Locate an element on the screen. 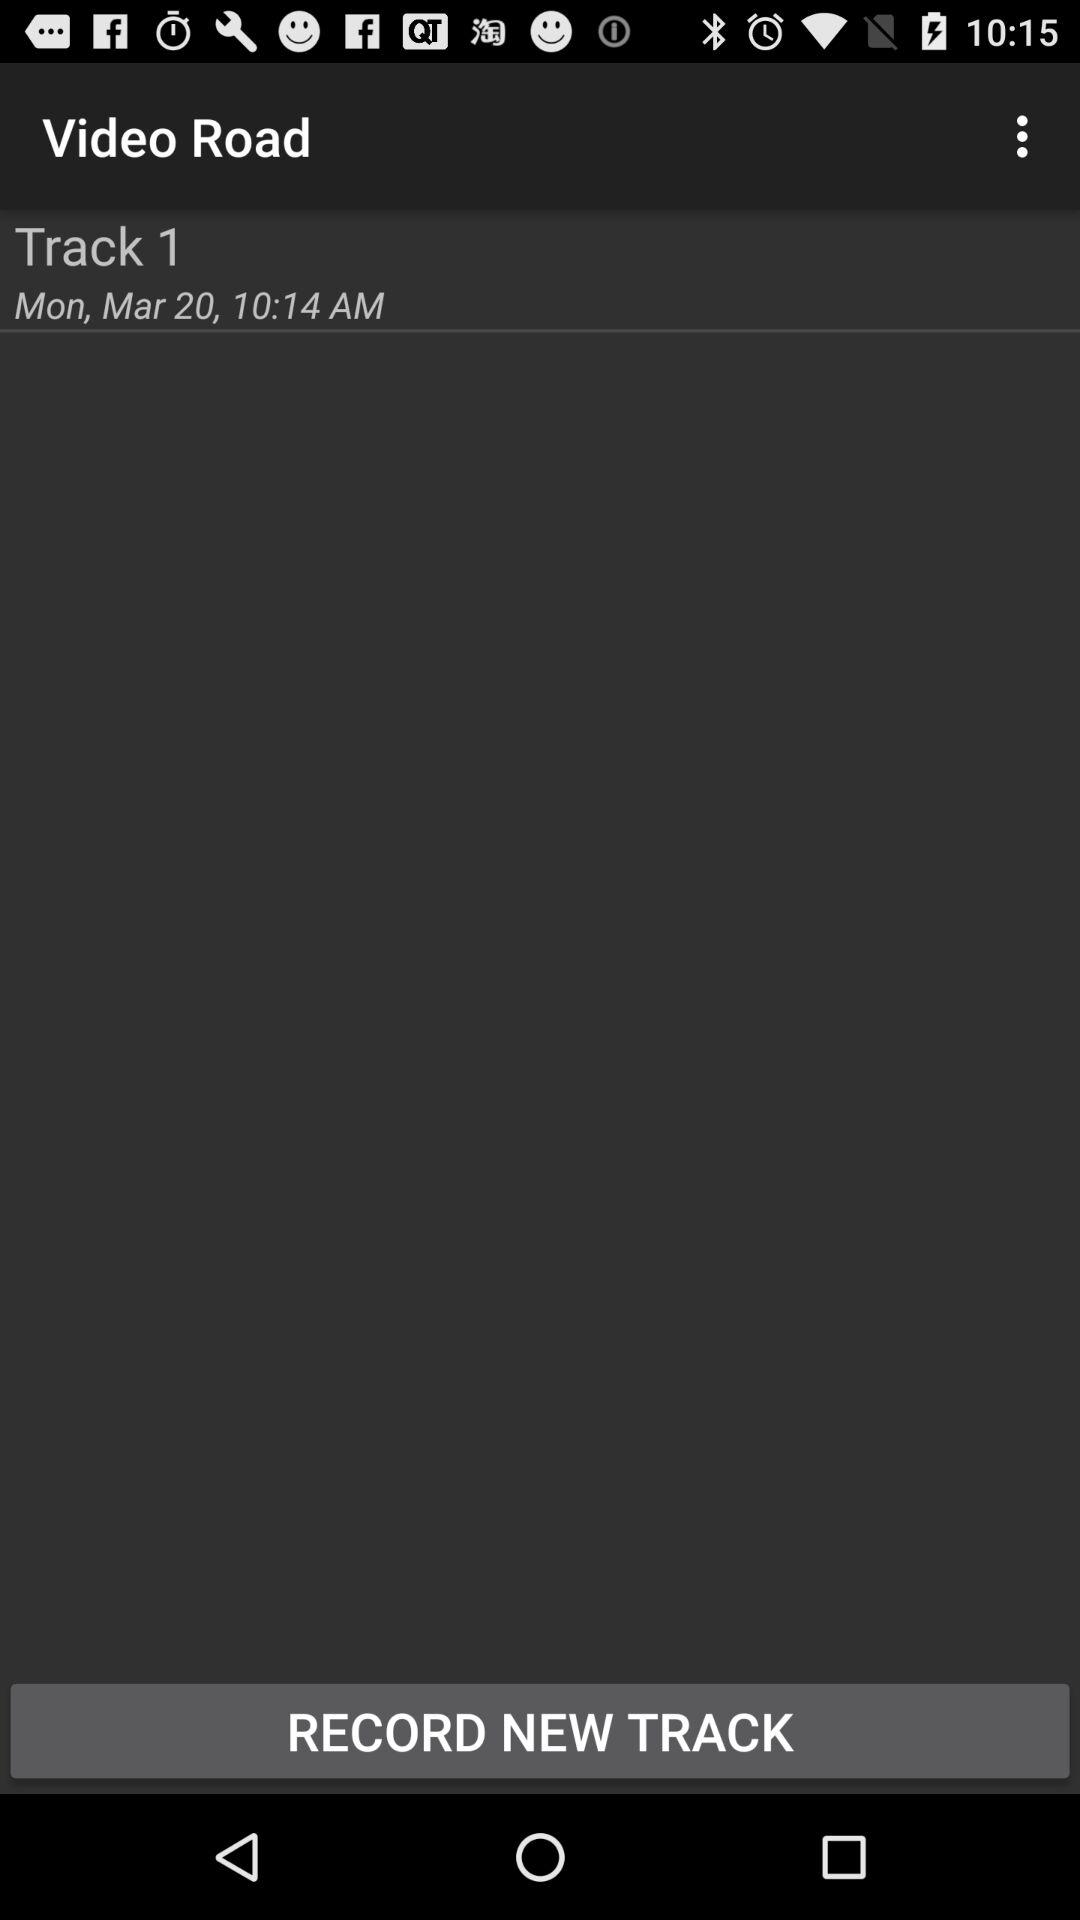 The image size is (1080, 1920). jump until the track 1 app is located at coordinates (100, 244).